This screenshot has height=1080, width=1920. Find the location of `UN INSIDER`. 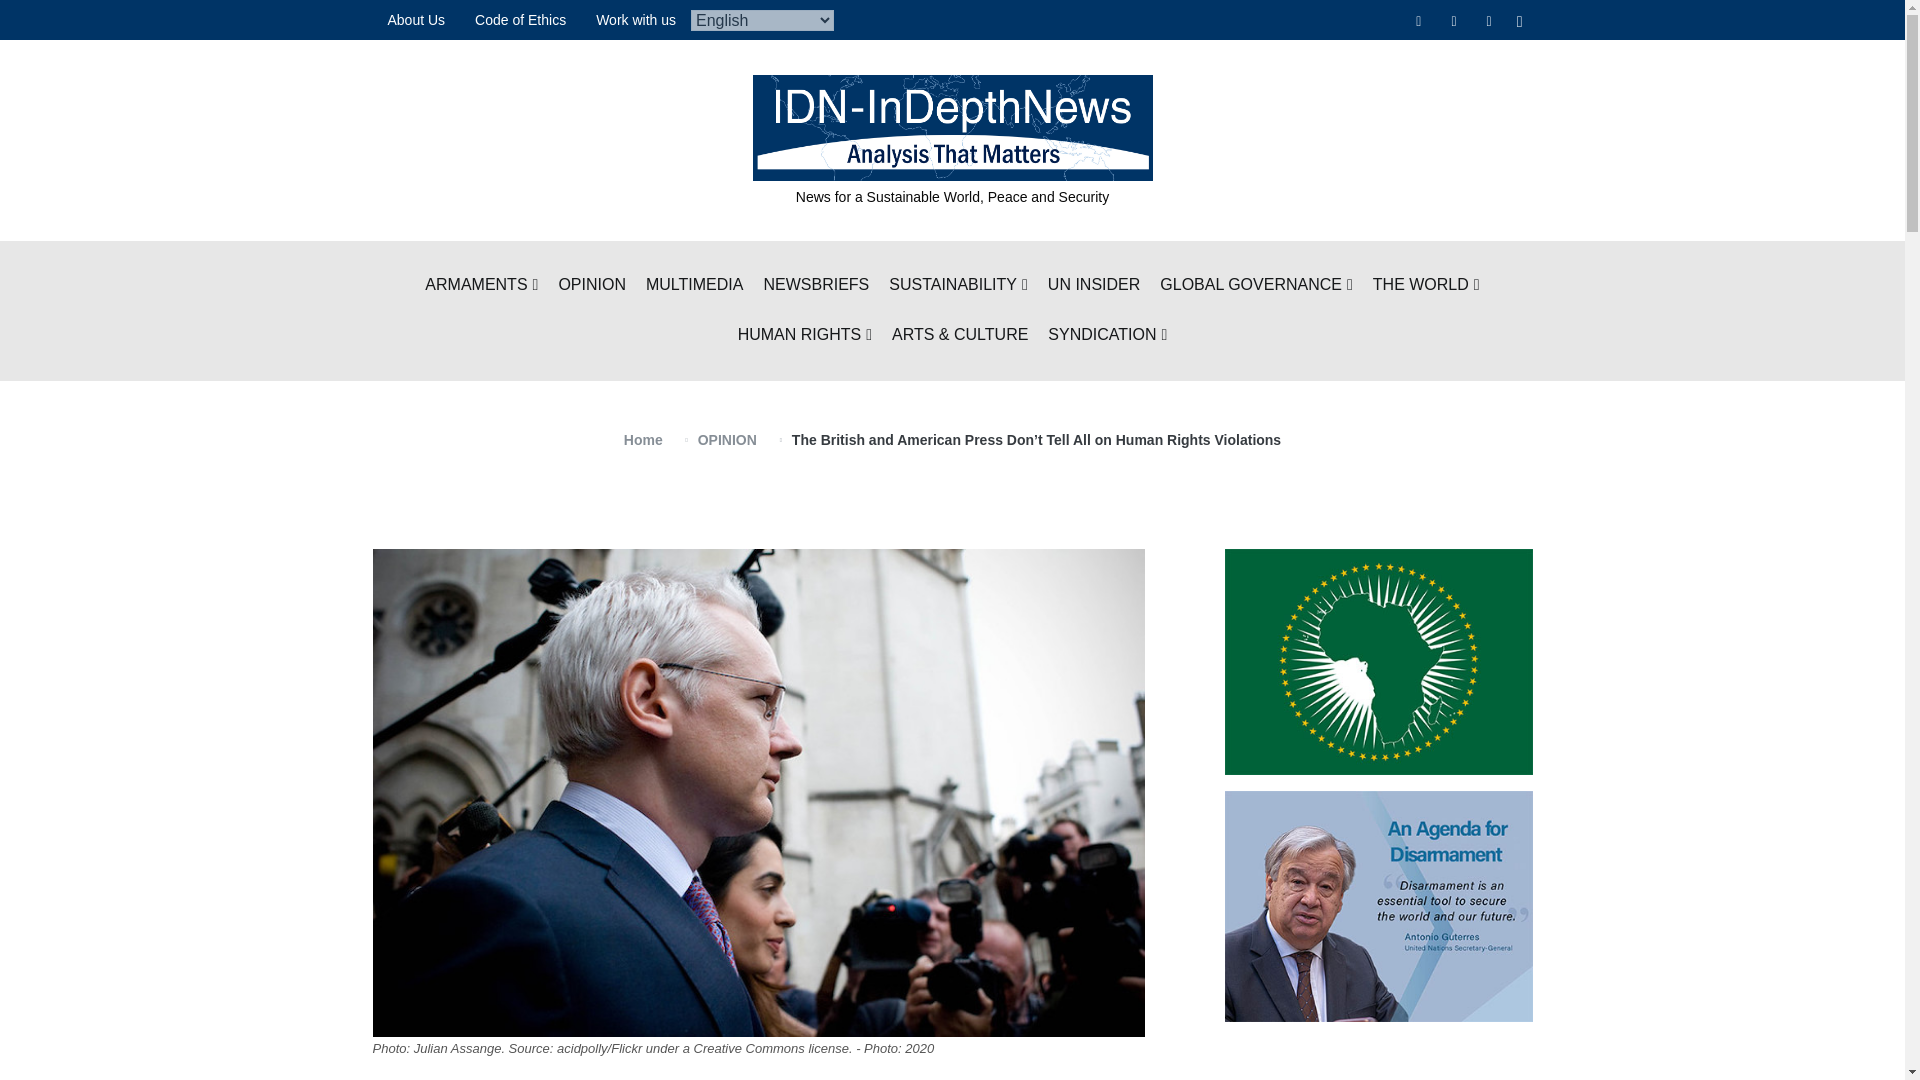

UN INSIDER is located at coordinates (1094, 286).